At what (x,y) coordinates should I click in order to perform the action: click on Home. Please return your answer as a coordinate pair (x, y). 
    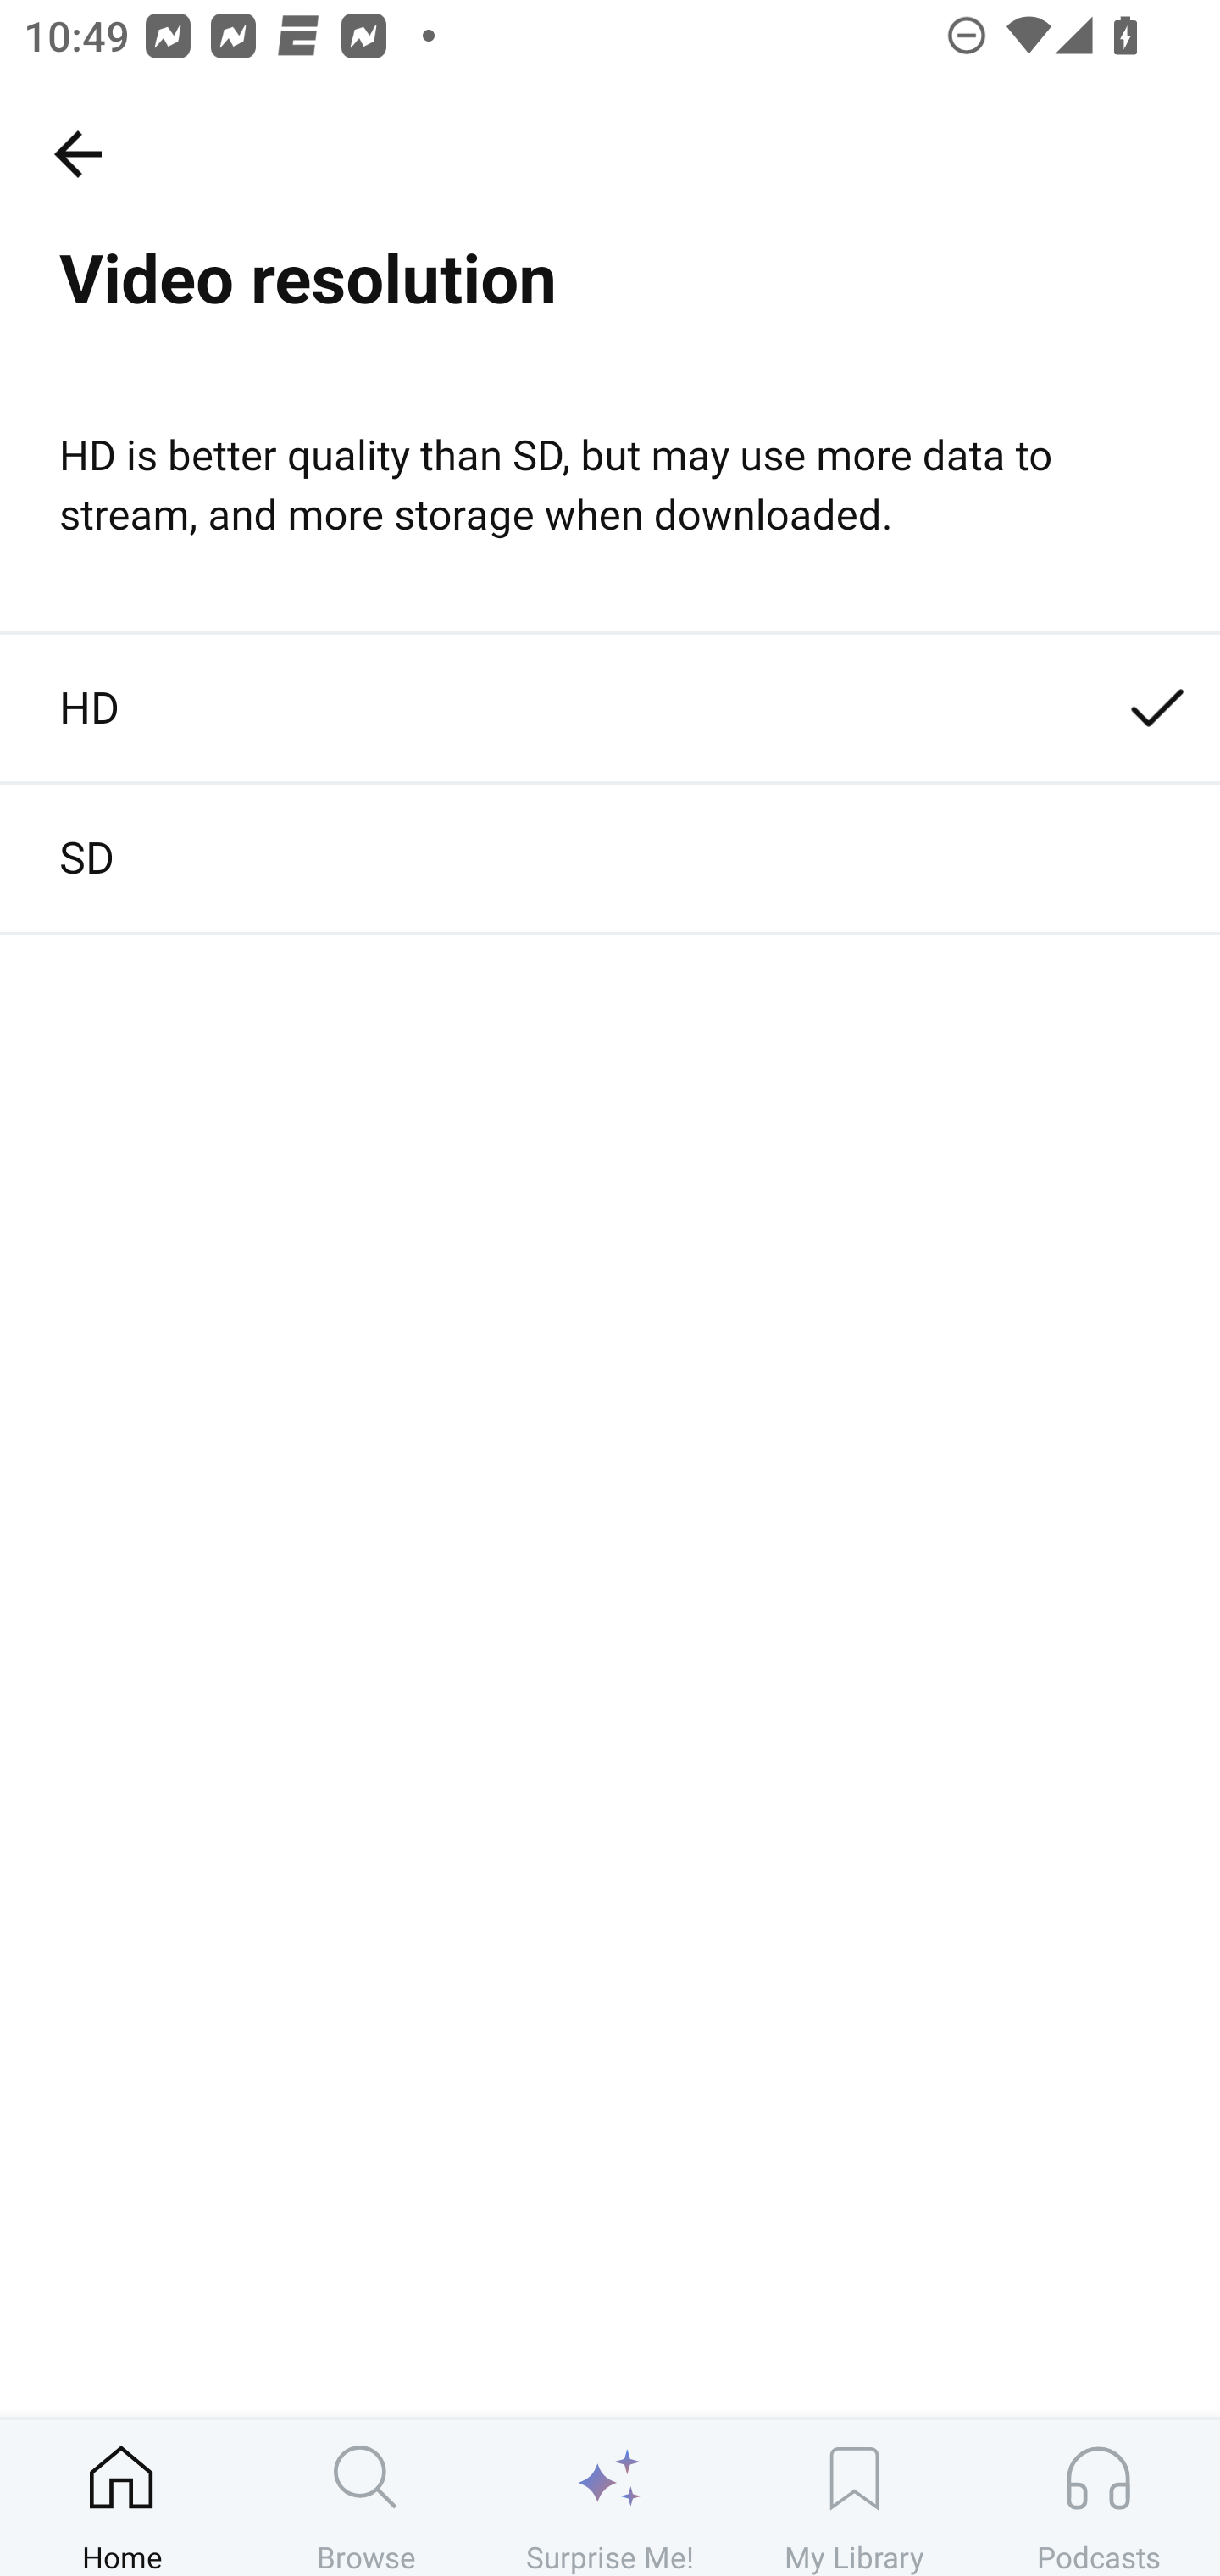
    Looking at the image, I should click on (122, 2497).